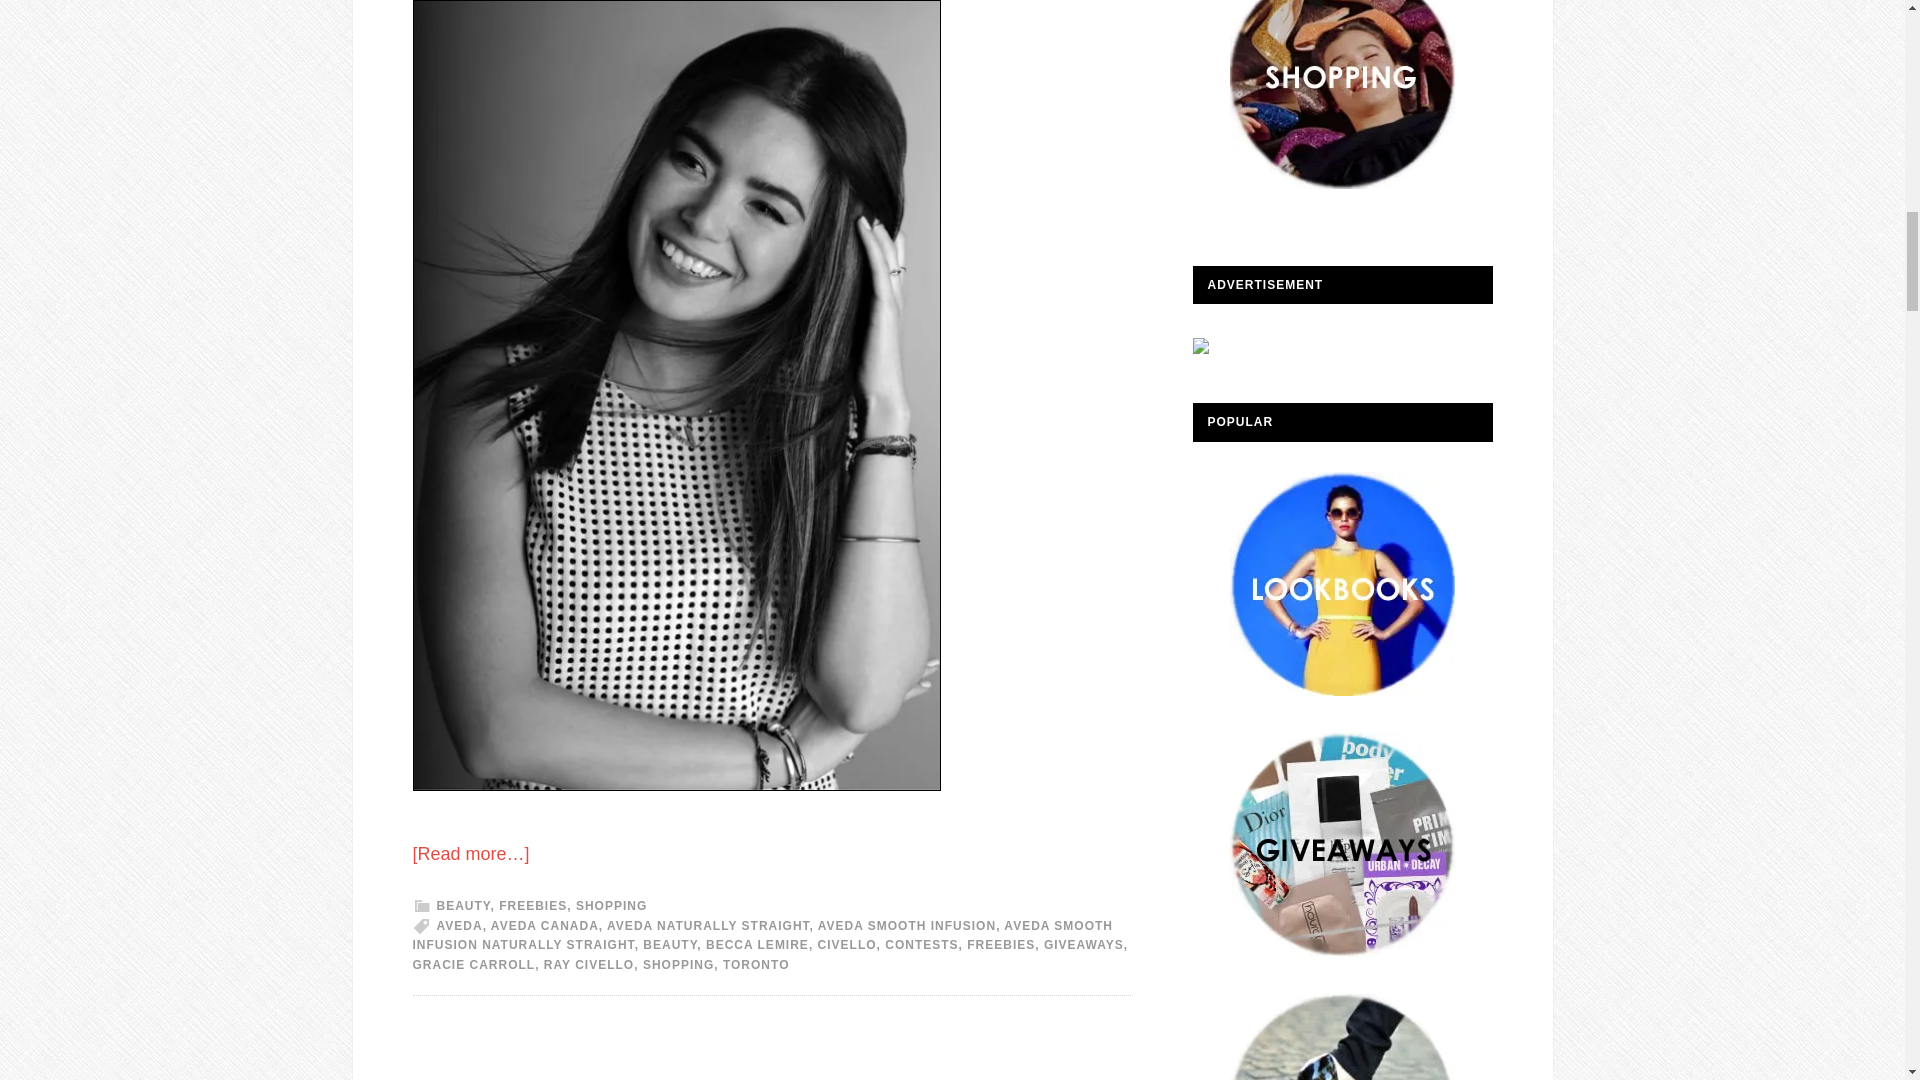  Describe the element at coordinates (762, 936) in the screenshot. I see `AVEDA SMOOTH INFUSION NATURALLY STRAIGHT` at that location.